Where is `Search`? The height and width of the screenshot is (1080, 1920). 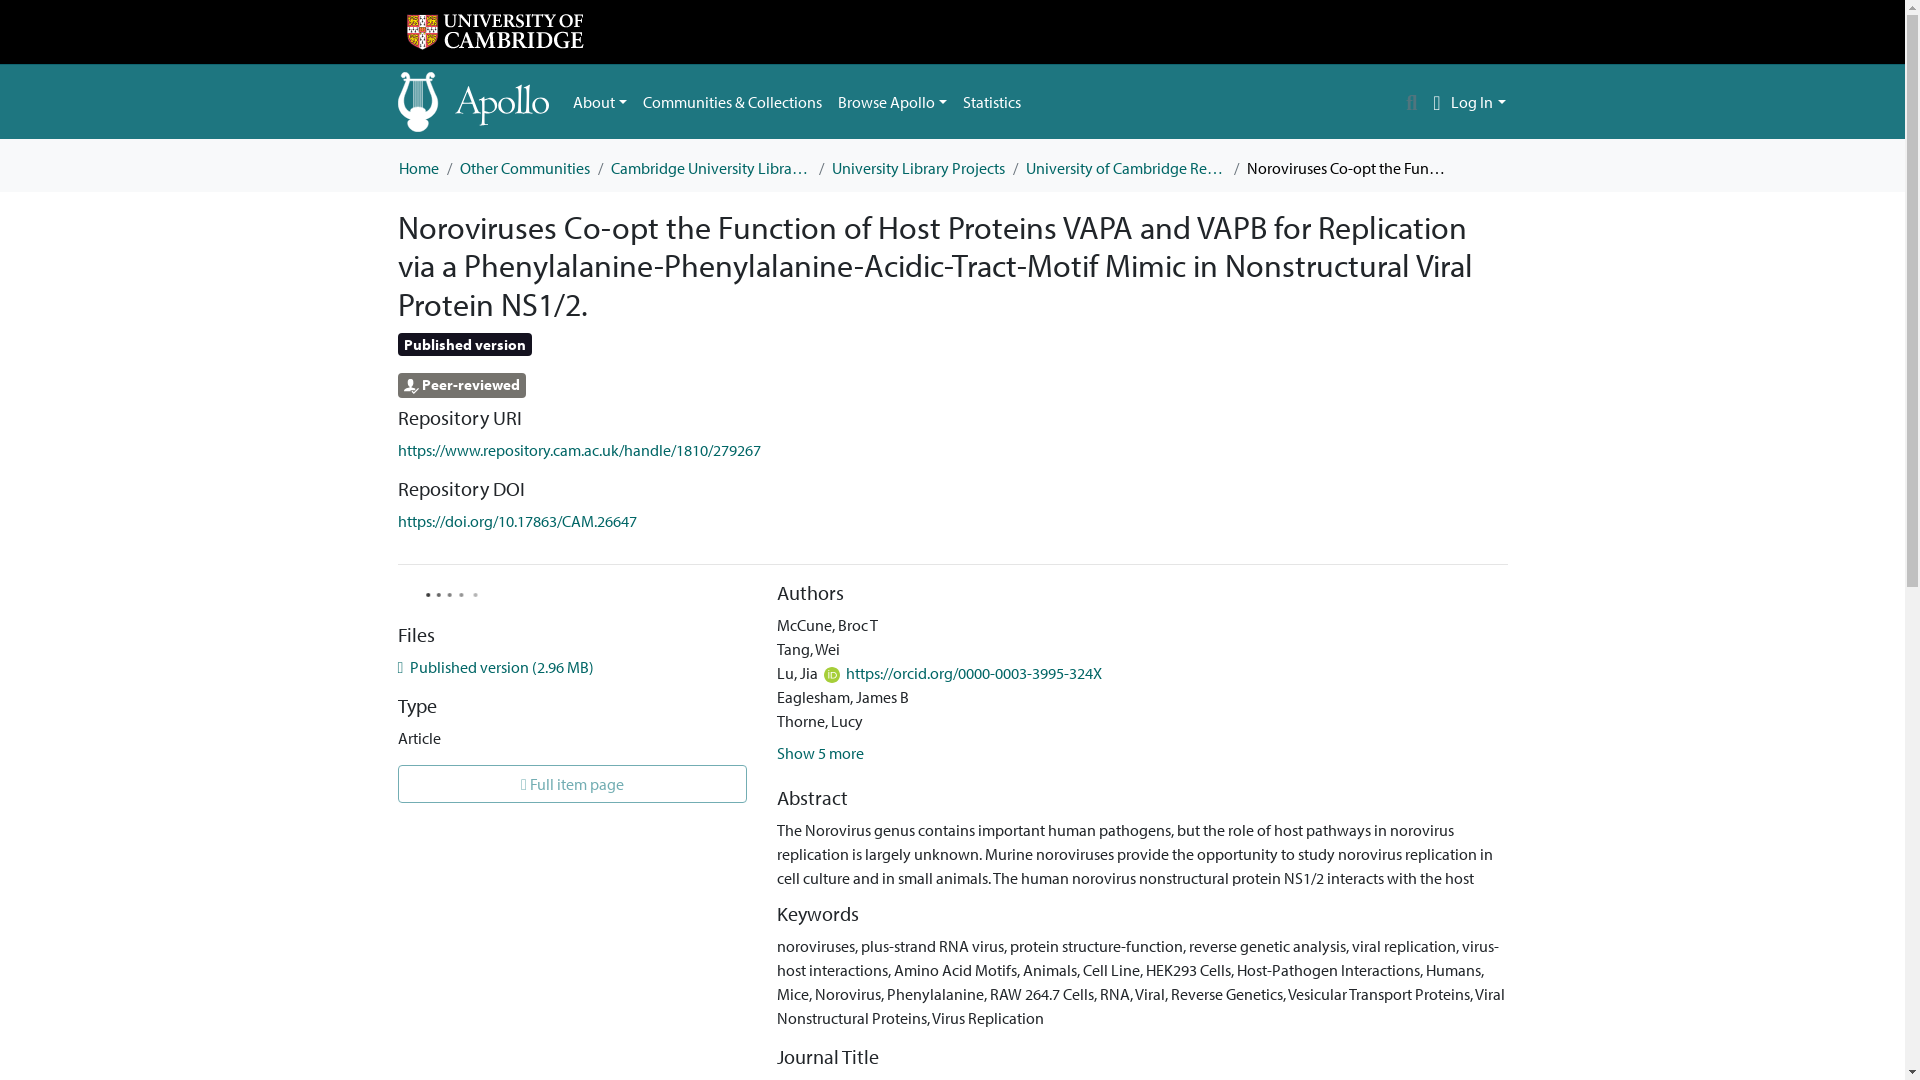
Search is located at coordinates (1412, 102).